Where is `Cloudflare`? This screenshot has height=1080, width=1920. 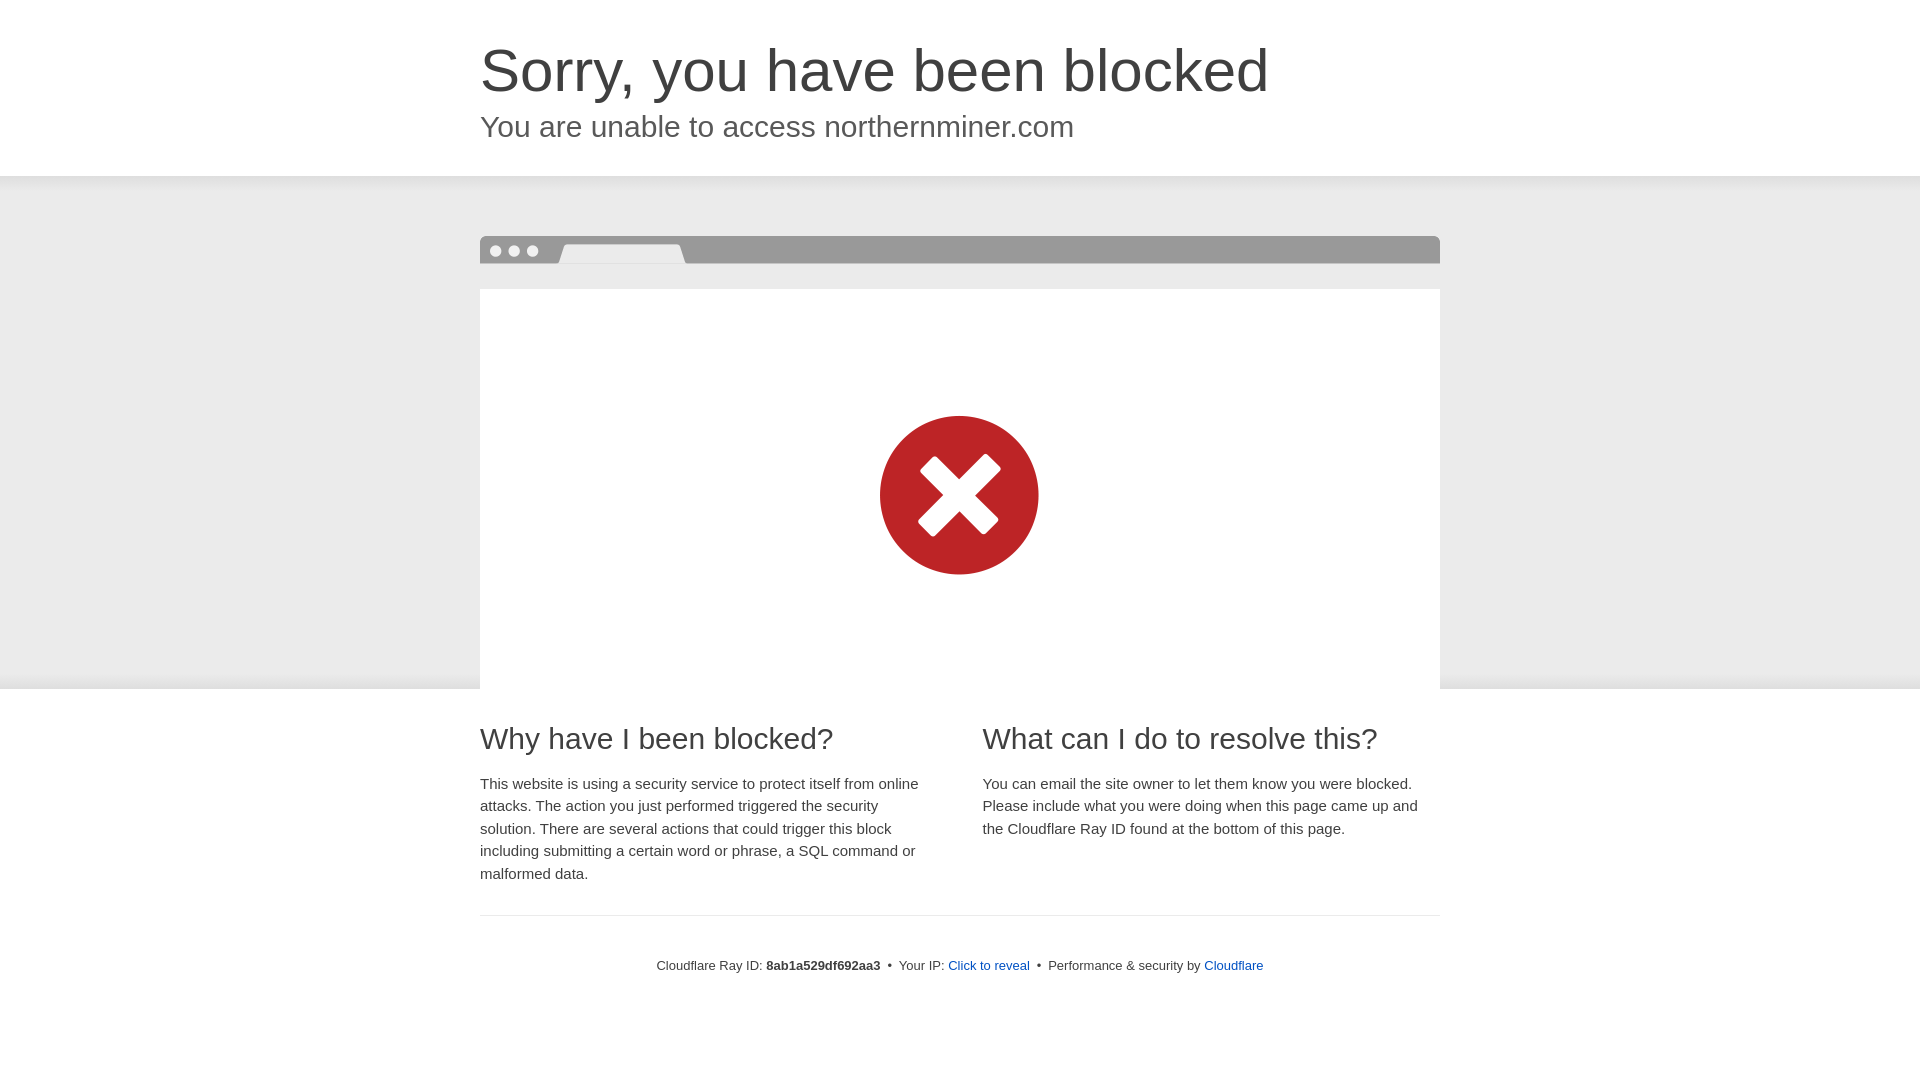
Cloudflare is located at coordinates (1233, 965).